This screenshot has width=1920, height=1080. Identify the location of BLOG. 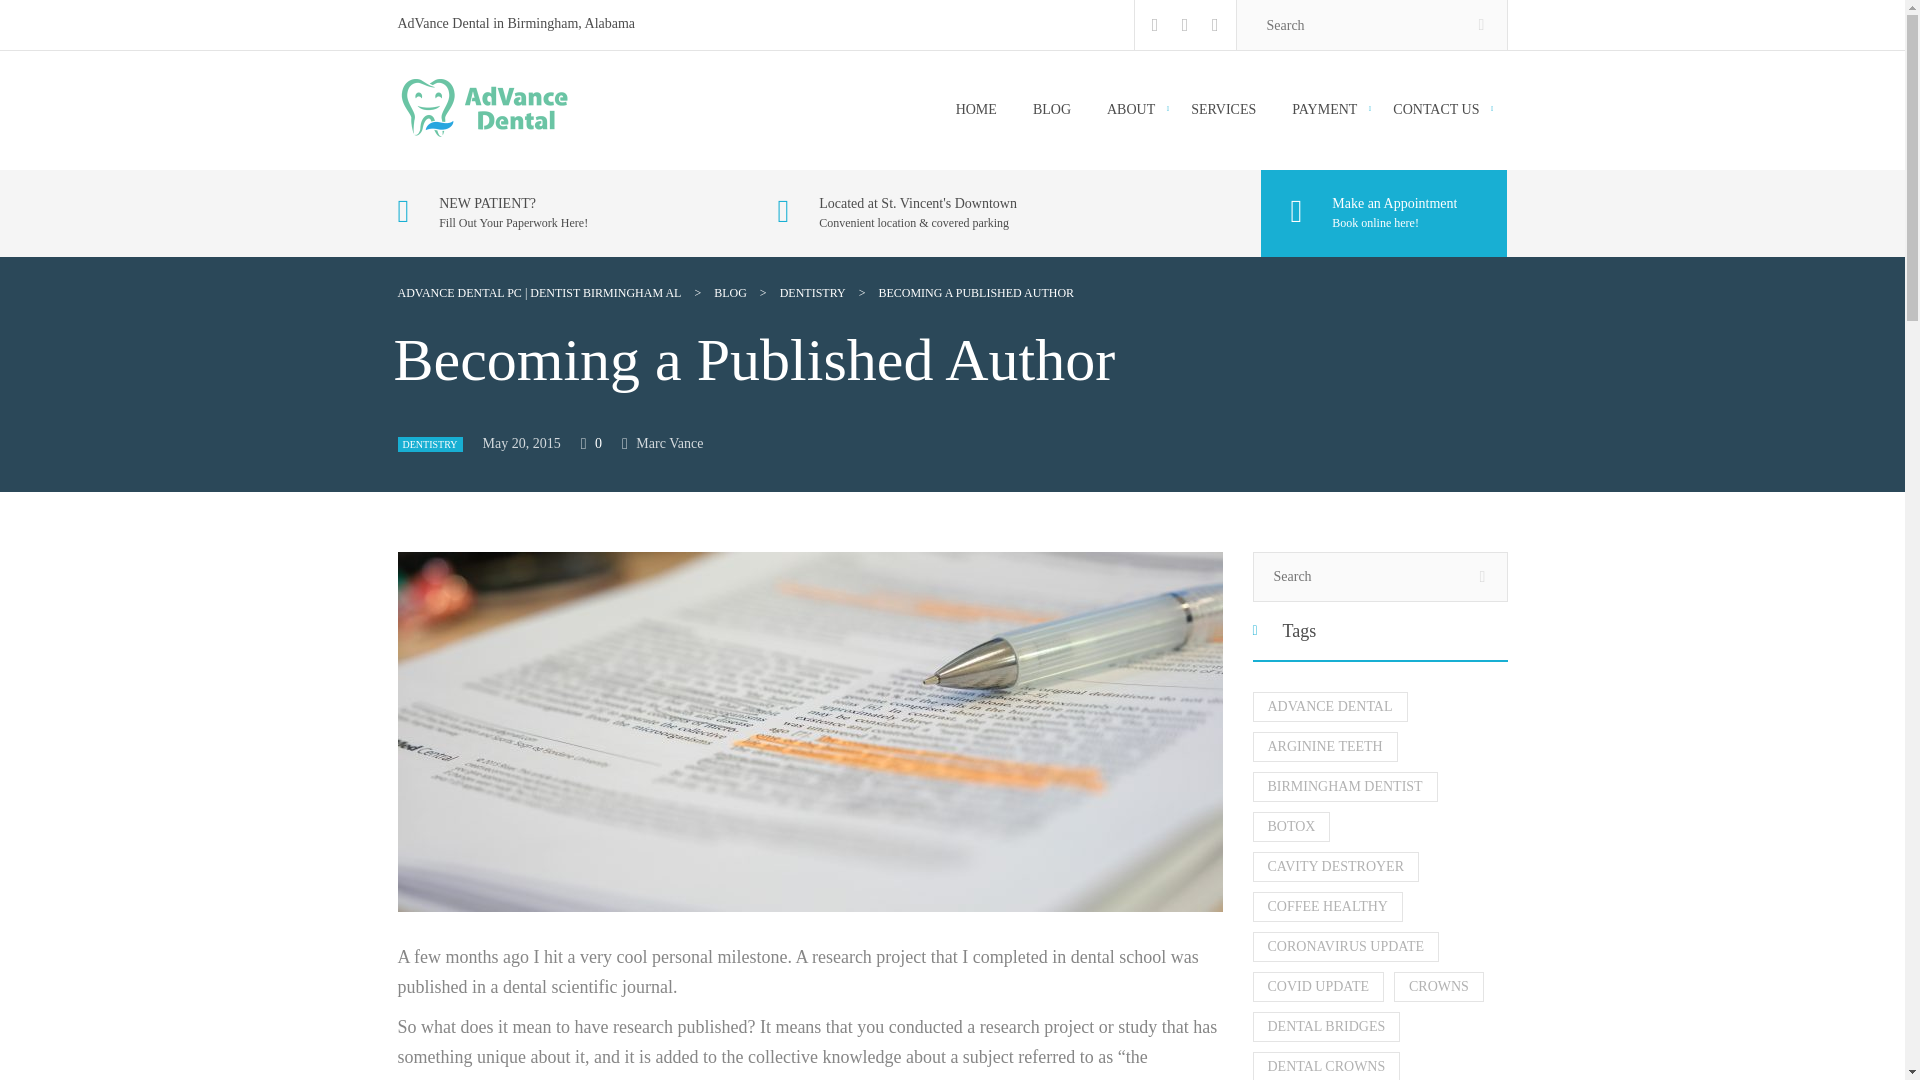
(730, 293).